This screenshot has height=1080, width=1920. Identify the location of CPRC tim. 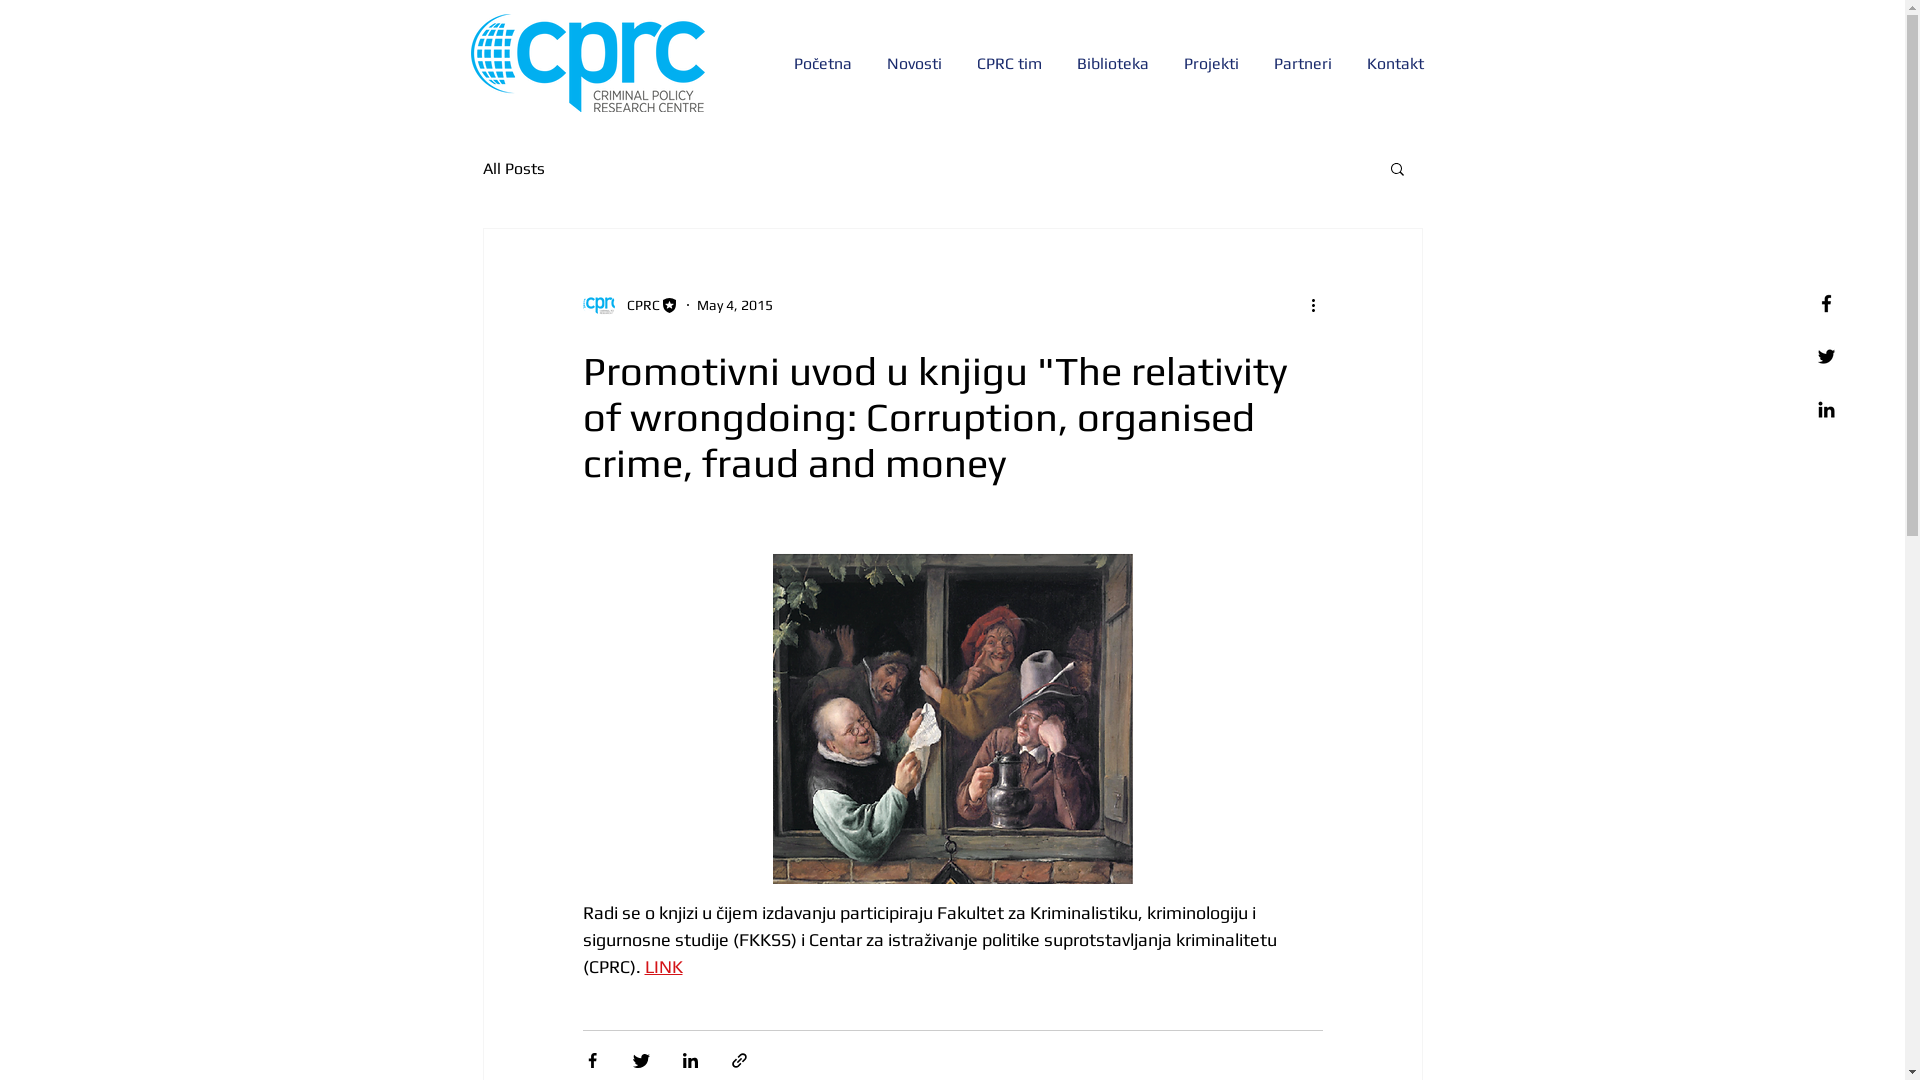
(1012, 64).